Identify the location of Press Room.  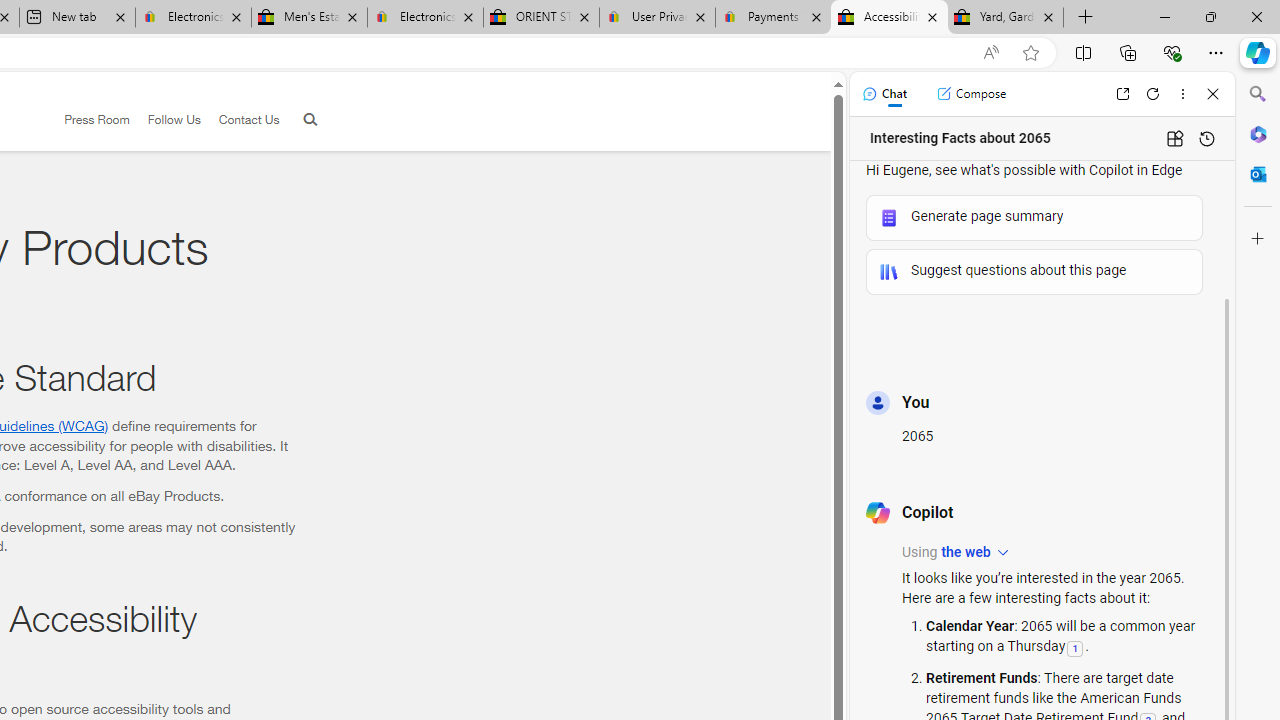
(88, 120).